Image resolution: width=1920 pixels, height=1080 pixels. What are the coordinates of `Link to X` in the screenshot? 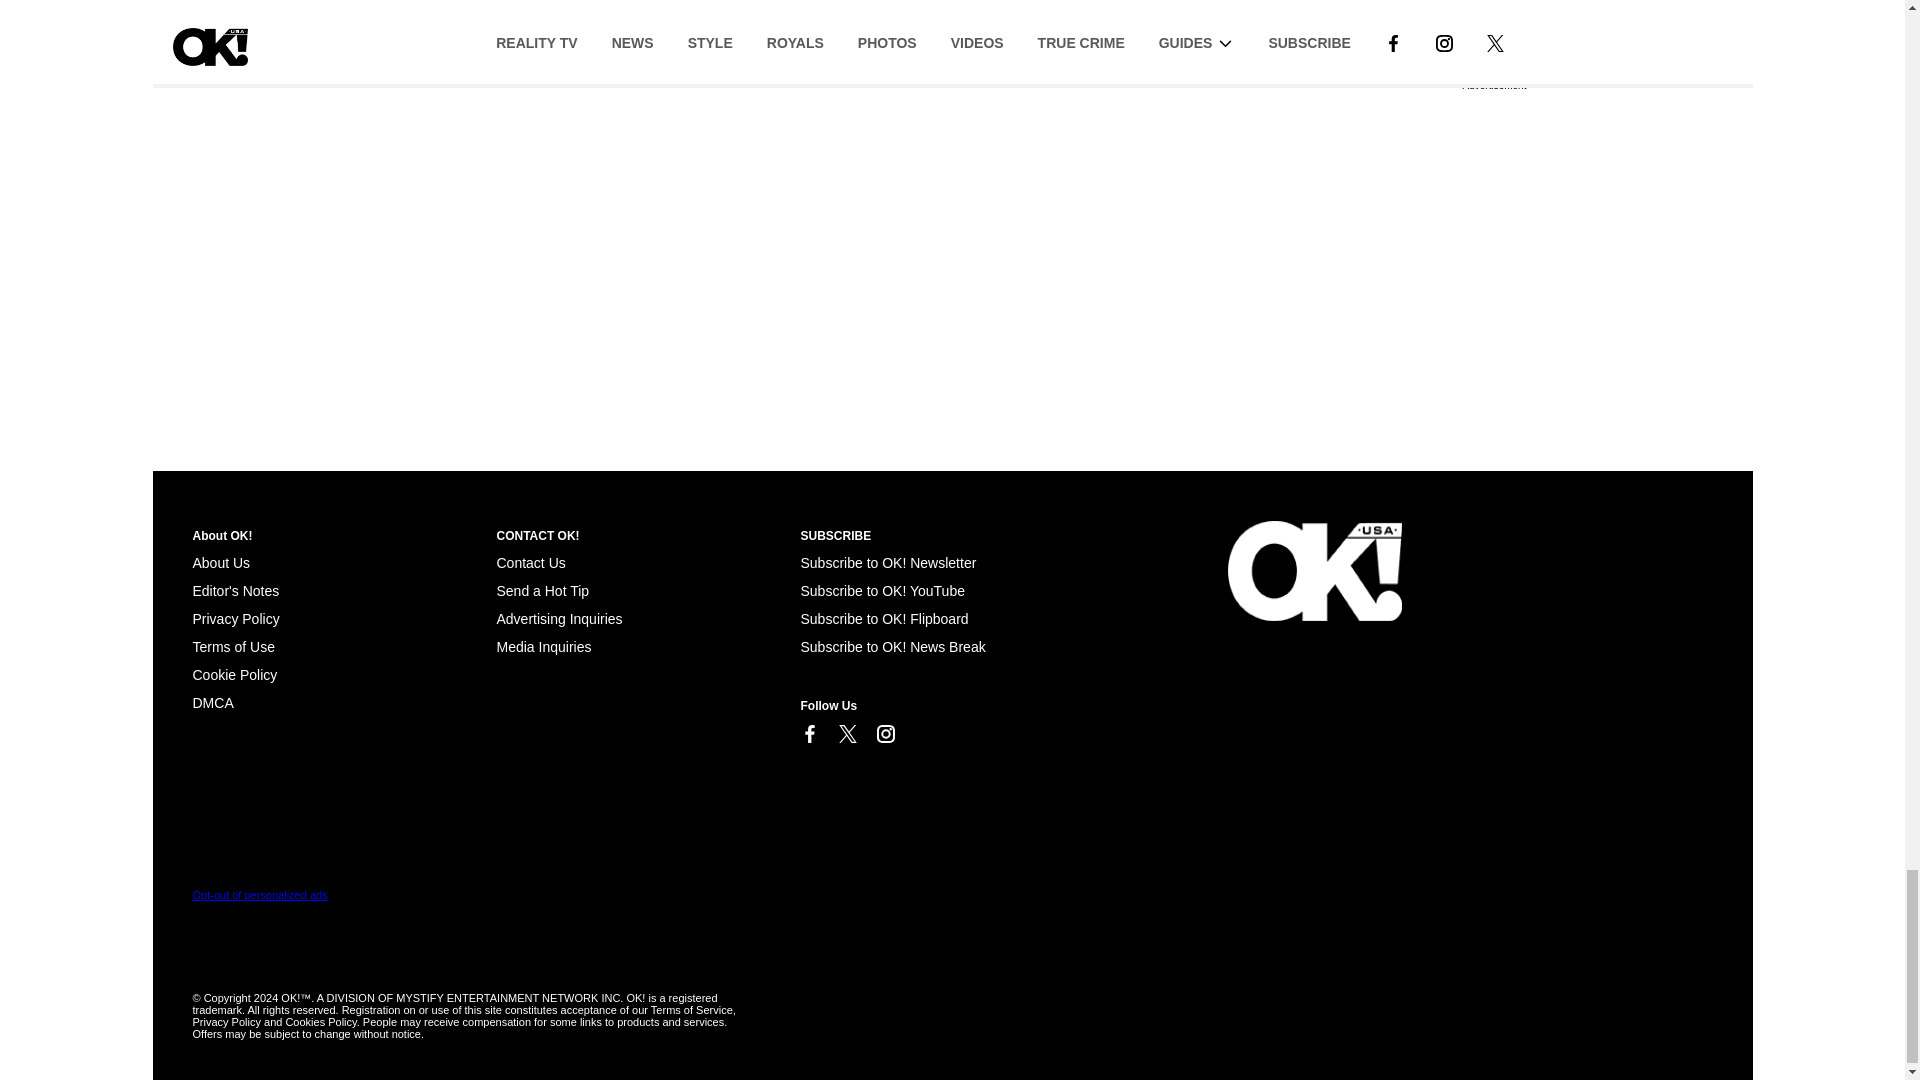 It's located at (846, 734).